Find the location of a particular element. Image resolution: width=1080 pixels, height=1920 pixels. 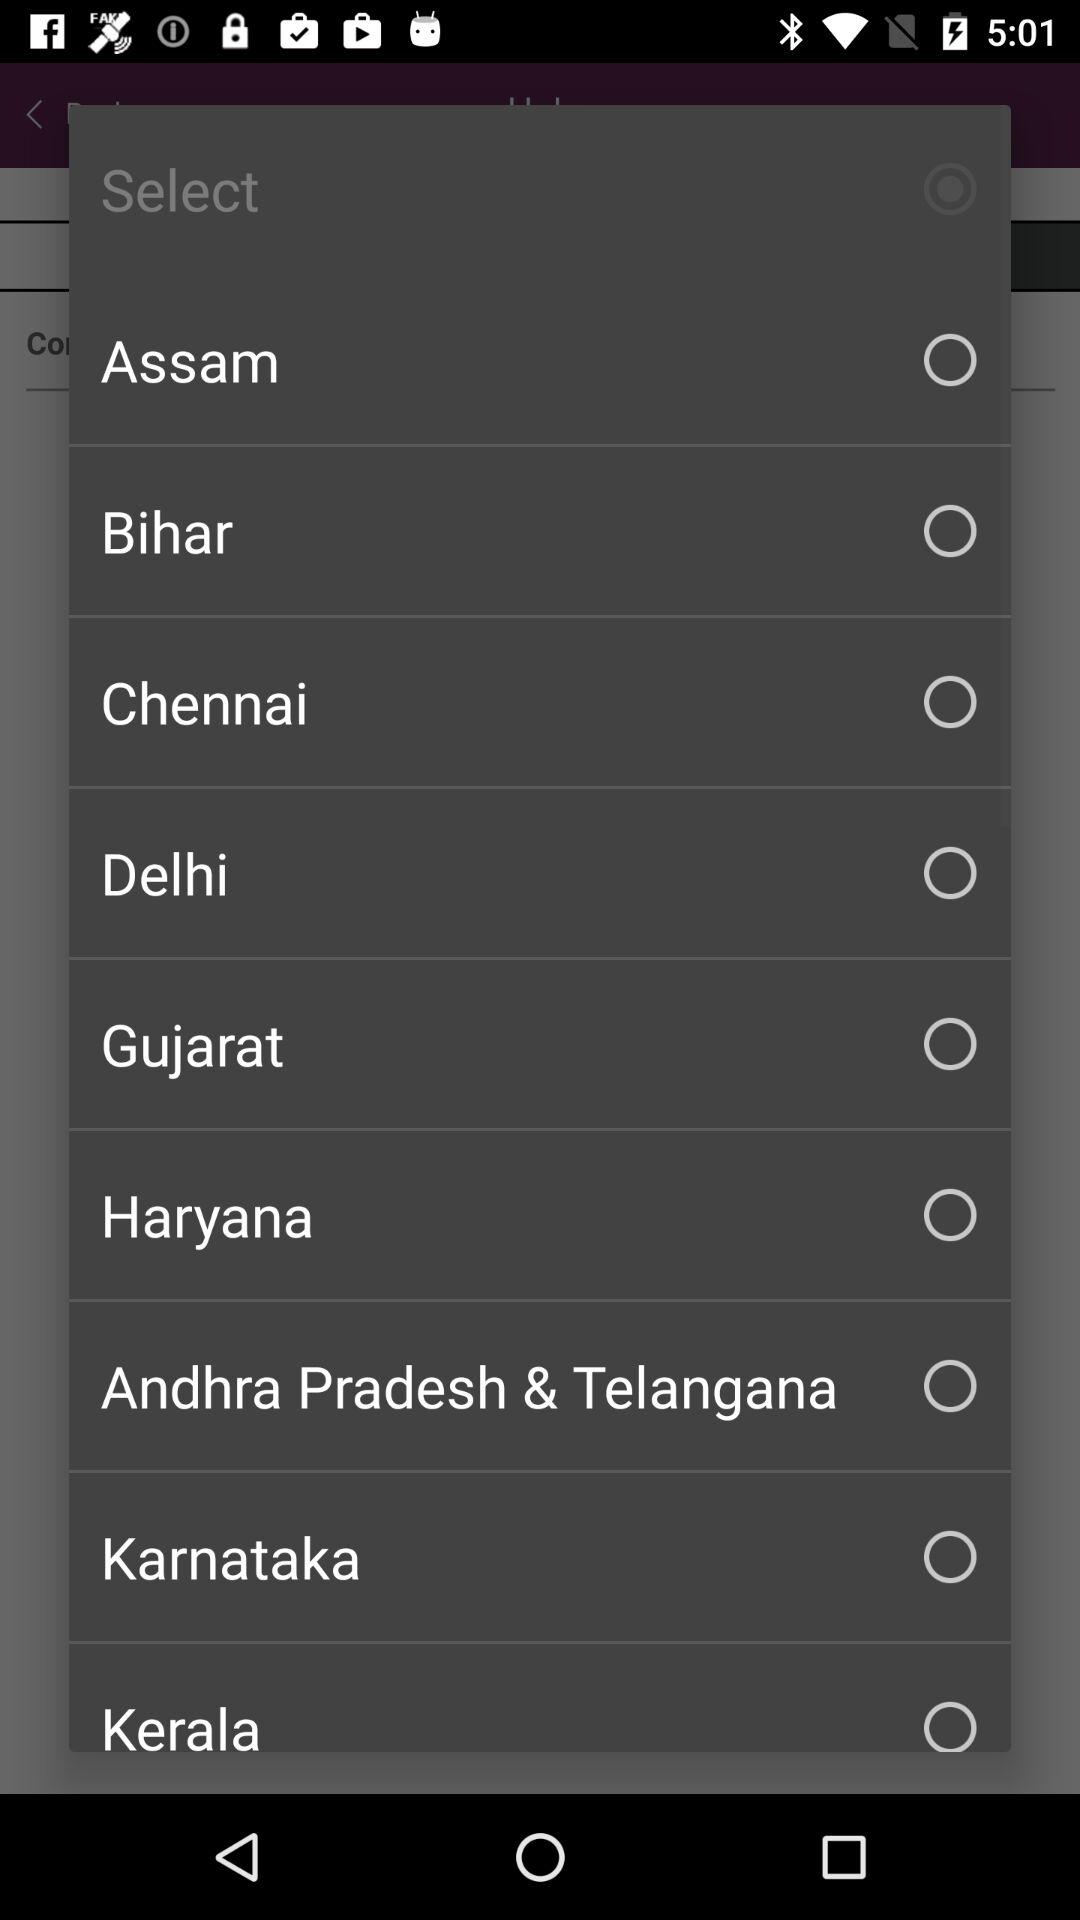

press icon above the gujarat item is located at coordinates (540, 872).